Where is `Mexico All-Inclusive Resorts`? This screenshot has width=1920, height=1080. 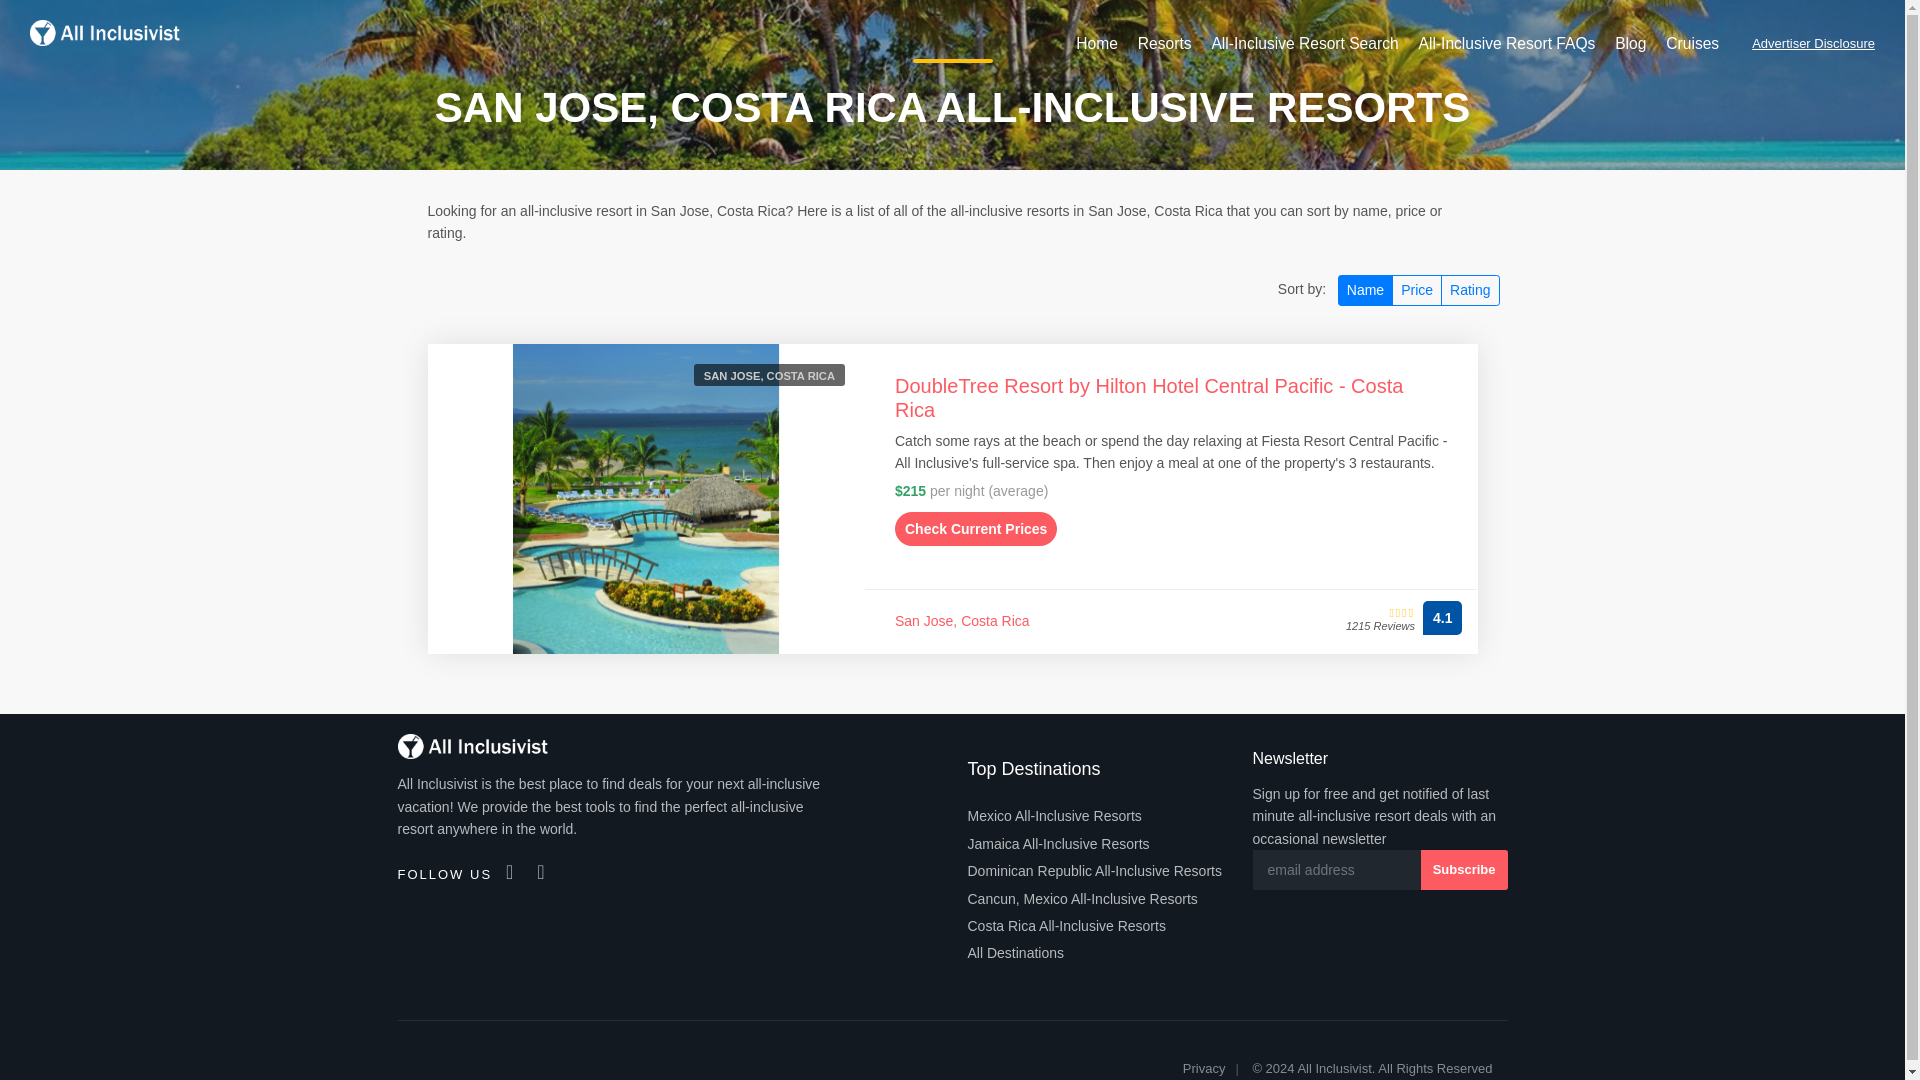 Mexico All-Inclusive Resorts is located at coordinates (1054, 816).